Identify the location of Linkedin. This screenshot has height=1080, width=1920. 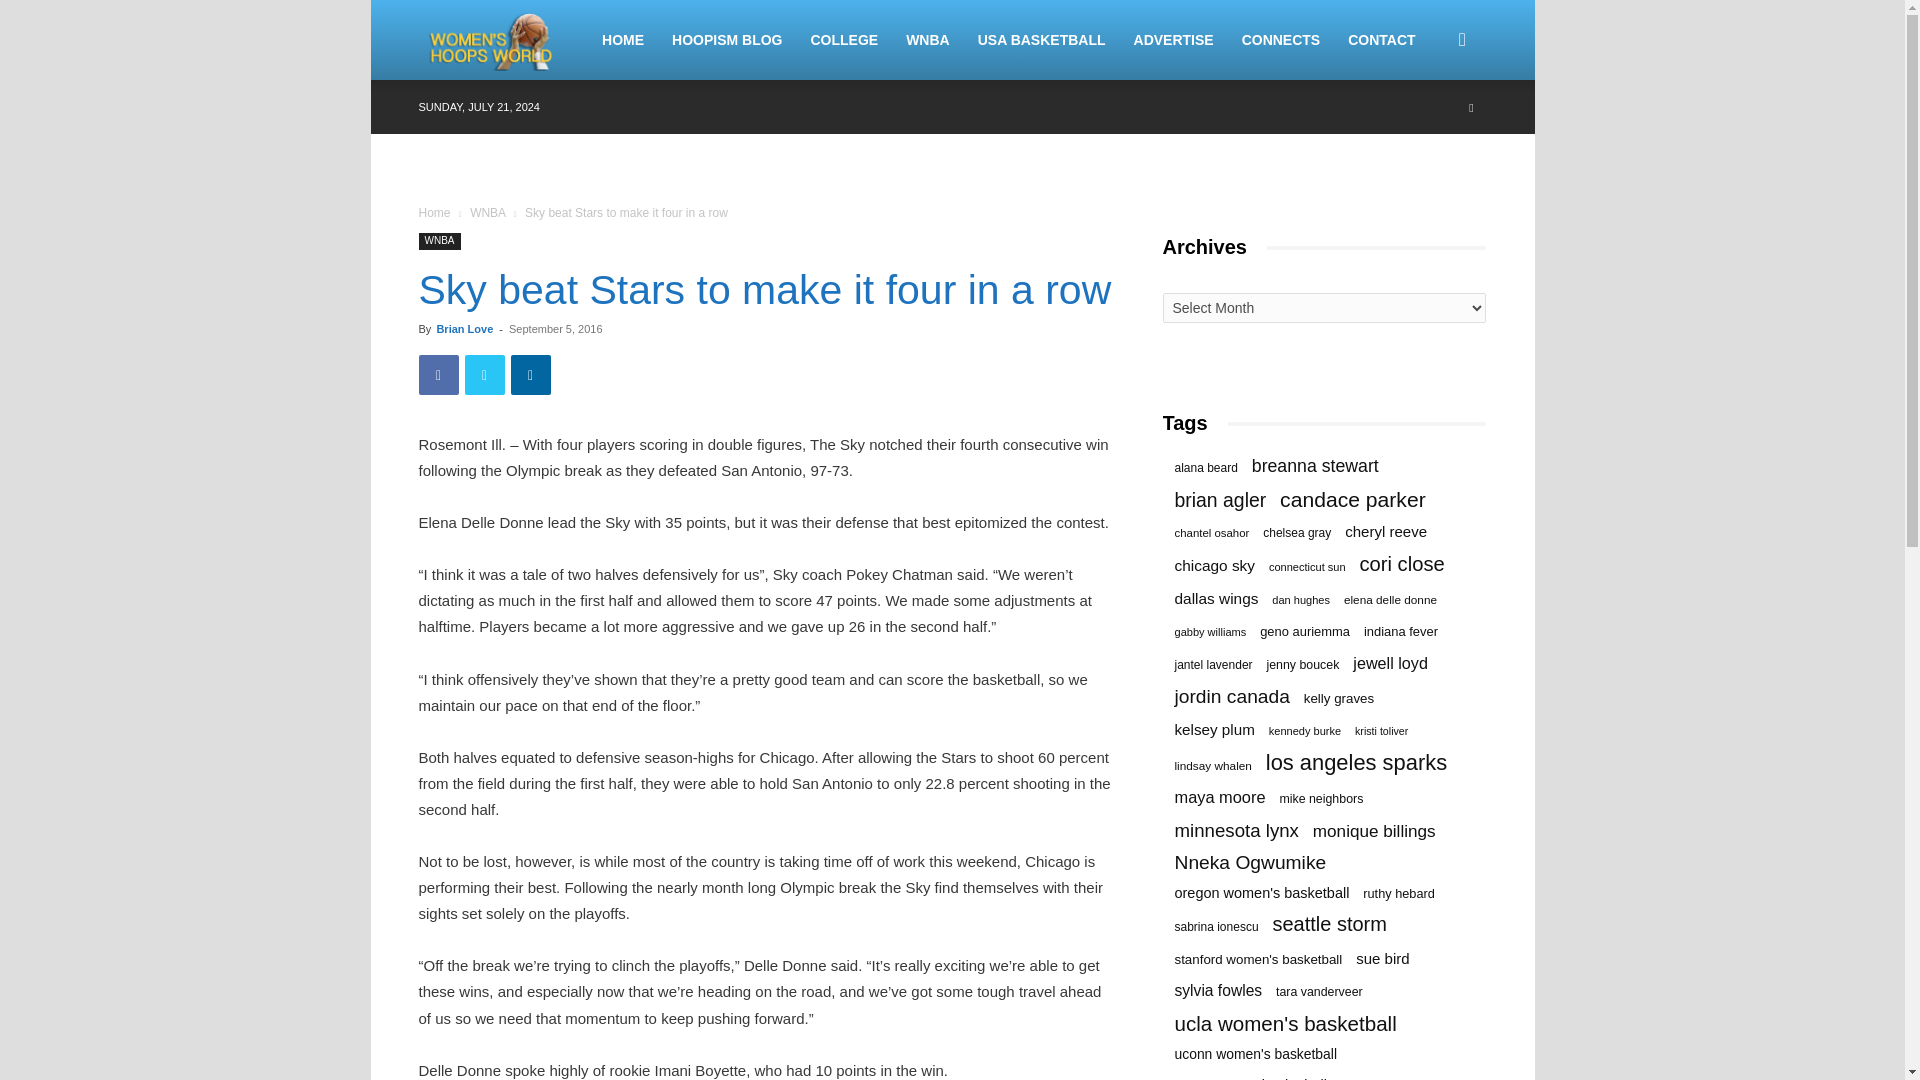
(530, 375).